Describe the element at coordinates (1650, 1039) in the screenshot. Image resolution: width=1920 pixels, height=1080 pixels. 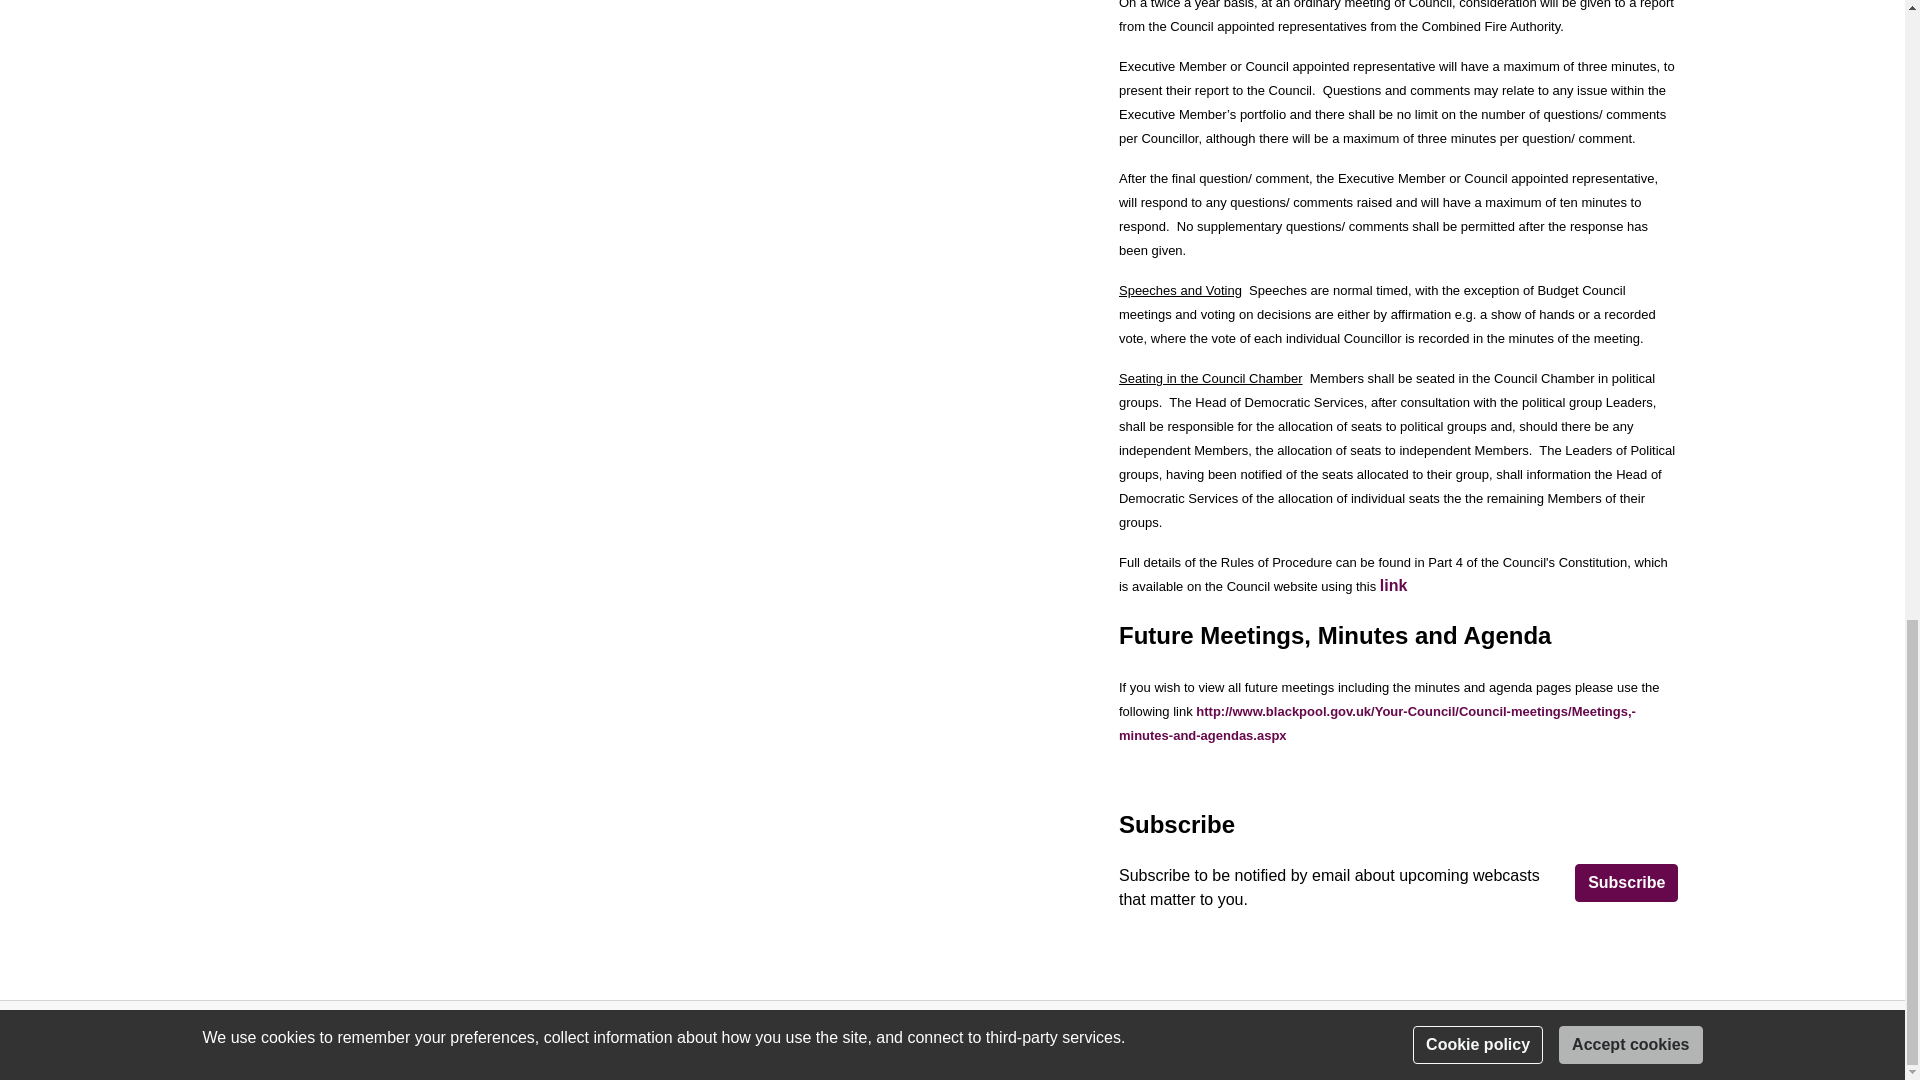
I see `Go to the Public-i website` at that location.